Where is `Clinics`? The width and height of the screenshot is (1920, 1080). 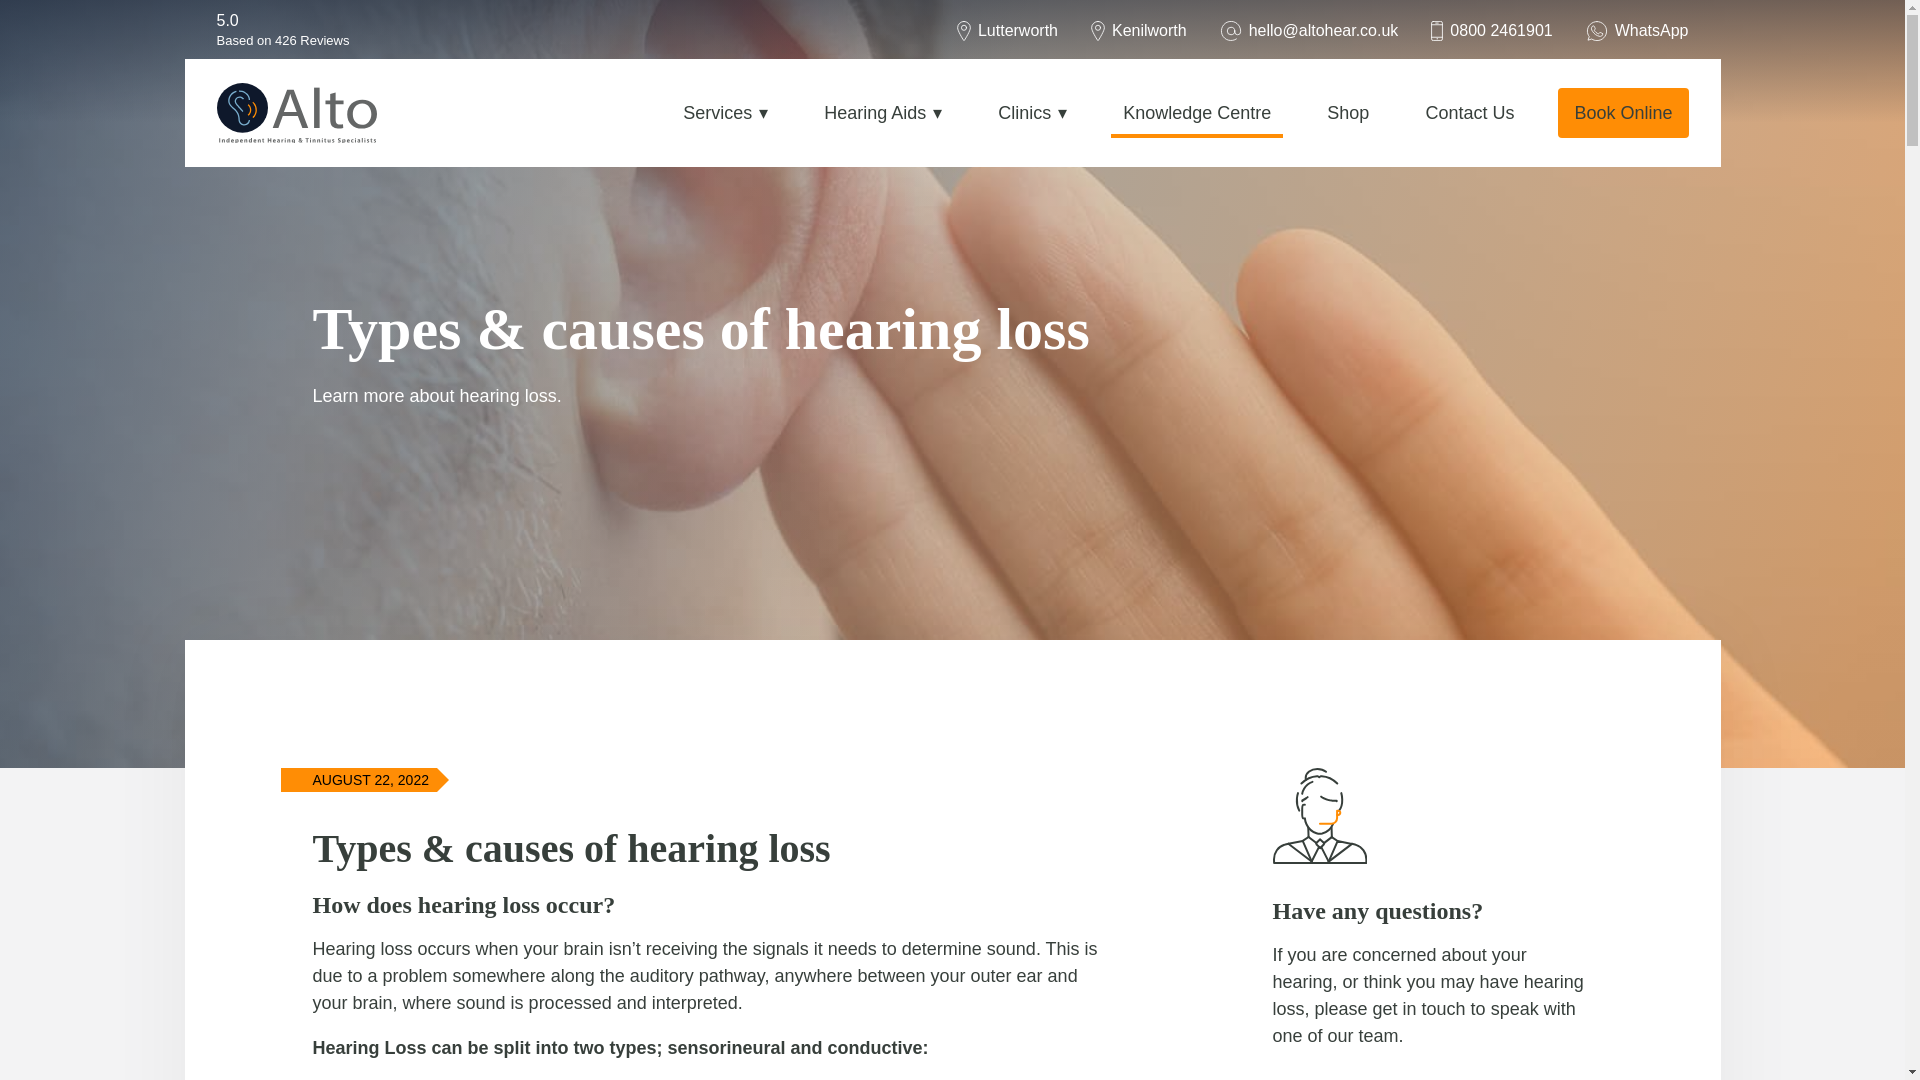 Clinics is located at coordinates (1032, 112).